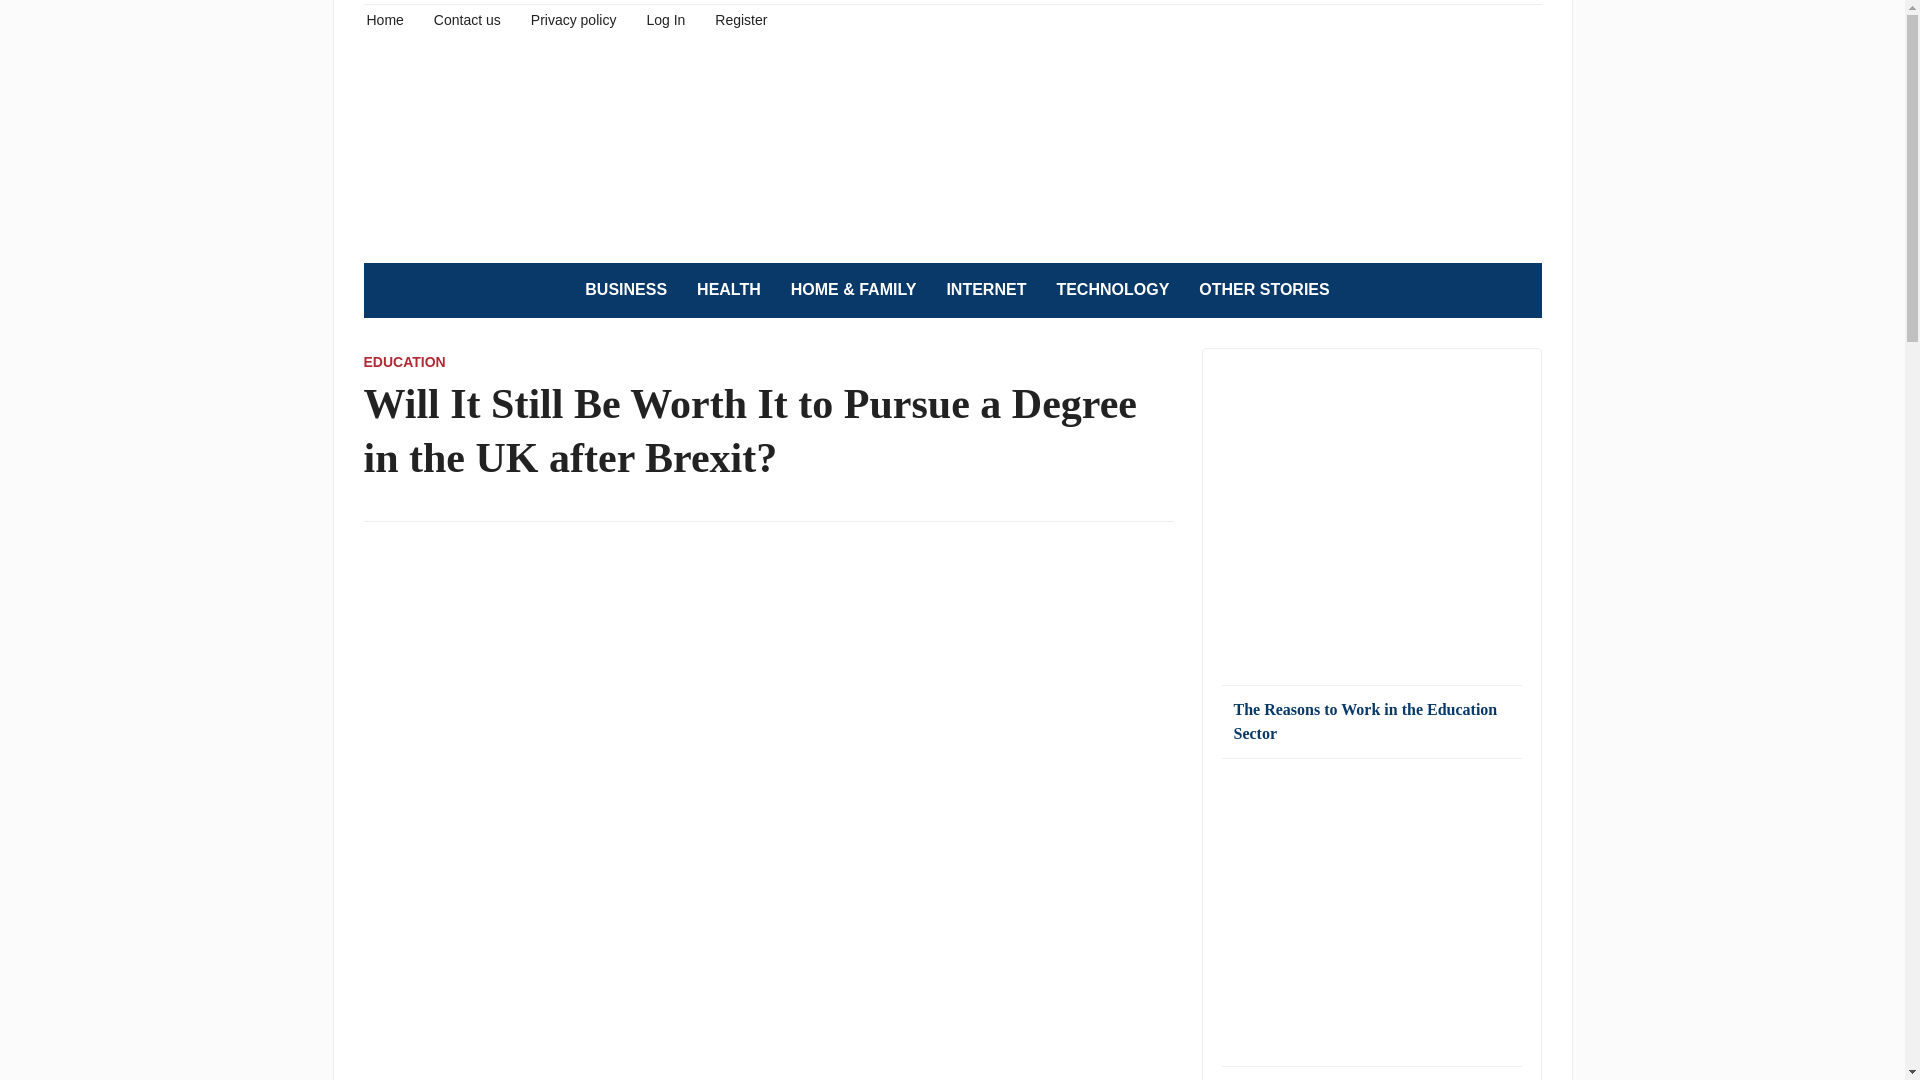  I want to click on Search, so click(1516, 290).